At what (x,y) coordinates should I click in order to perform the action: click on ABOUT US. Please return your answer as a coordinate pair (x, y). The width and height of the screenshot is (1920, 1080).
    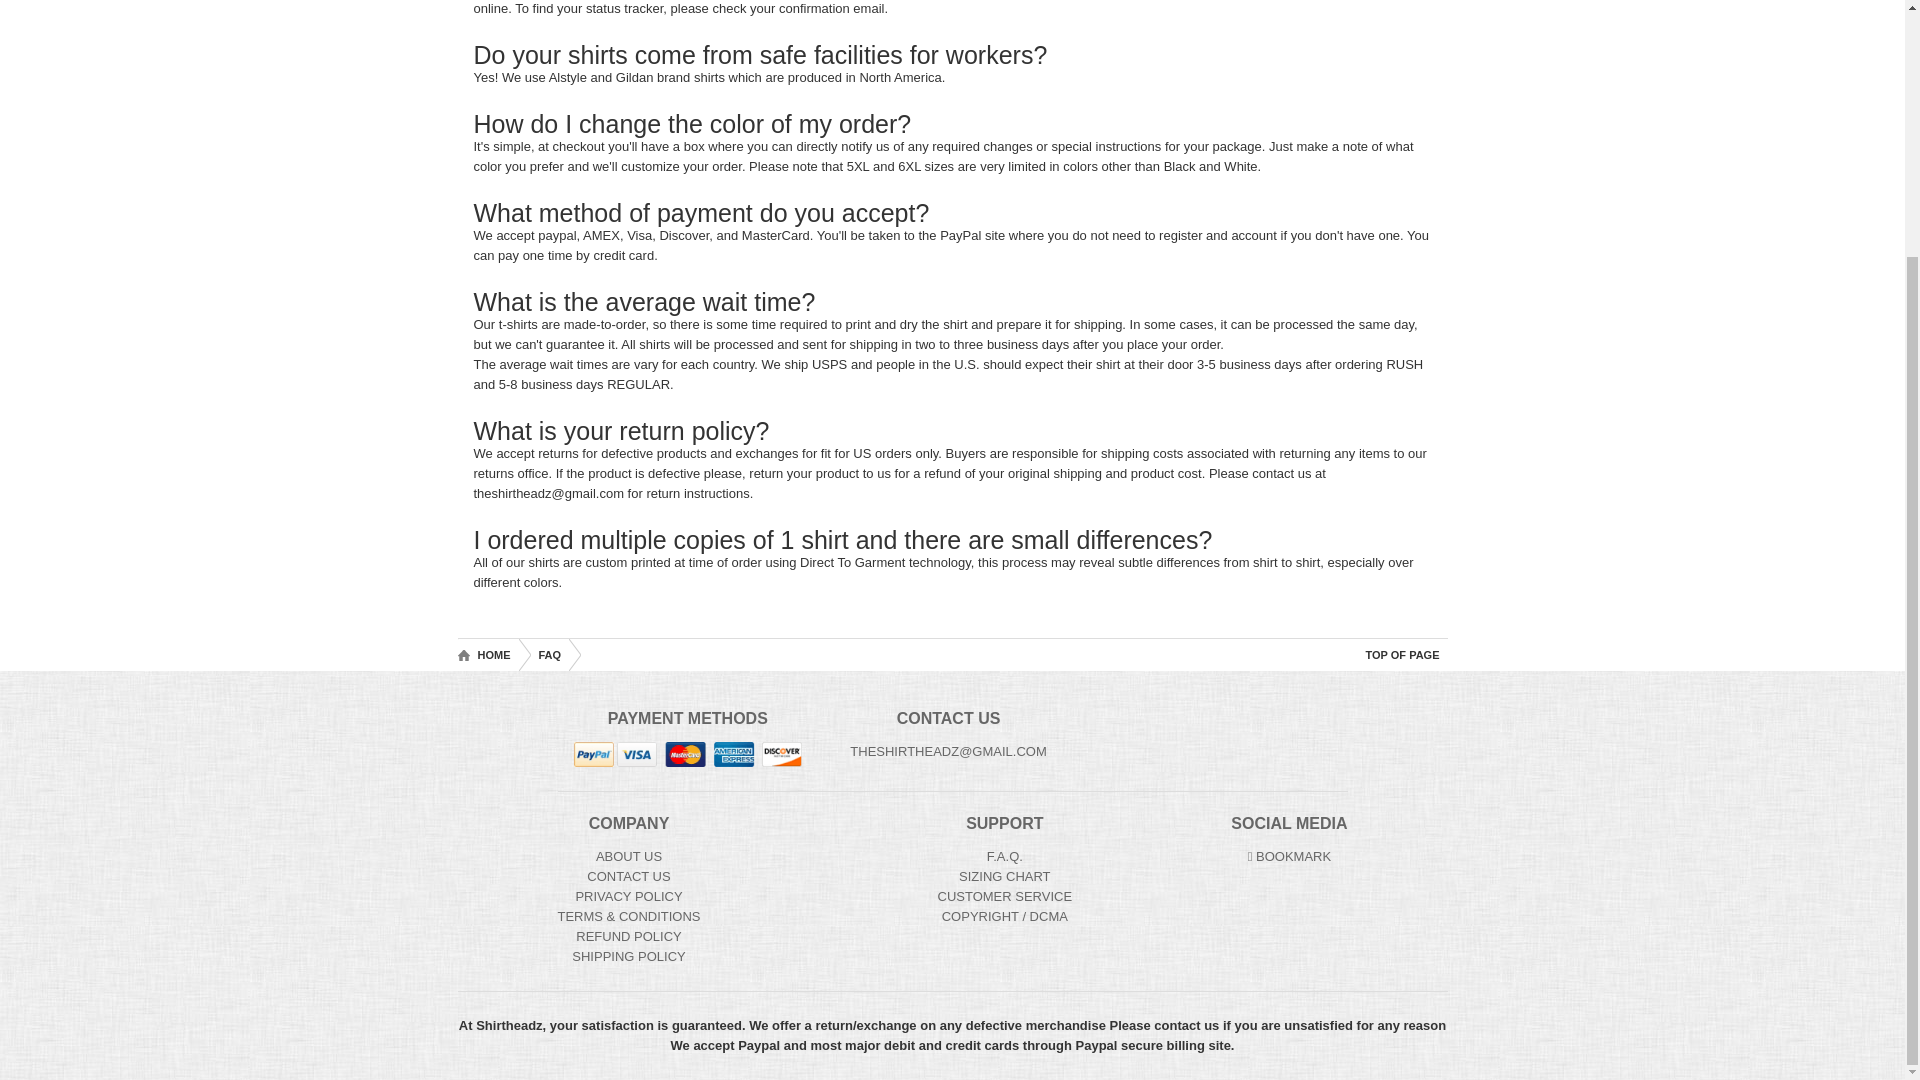
    Looking at the image, I should click on (628, 856).